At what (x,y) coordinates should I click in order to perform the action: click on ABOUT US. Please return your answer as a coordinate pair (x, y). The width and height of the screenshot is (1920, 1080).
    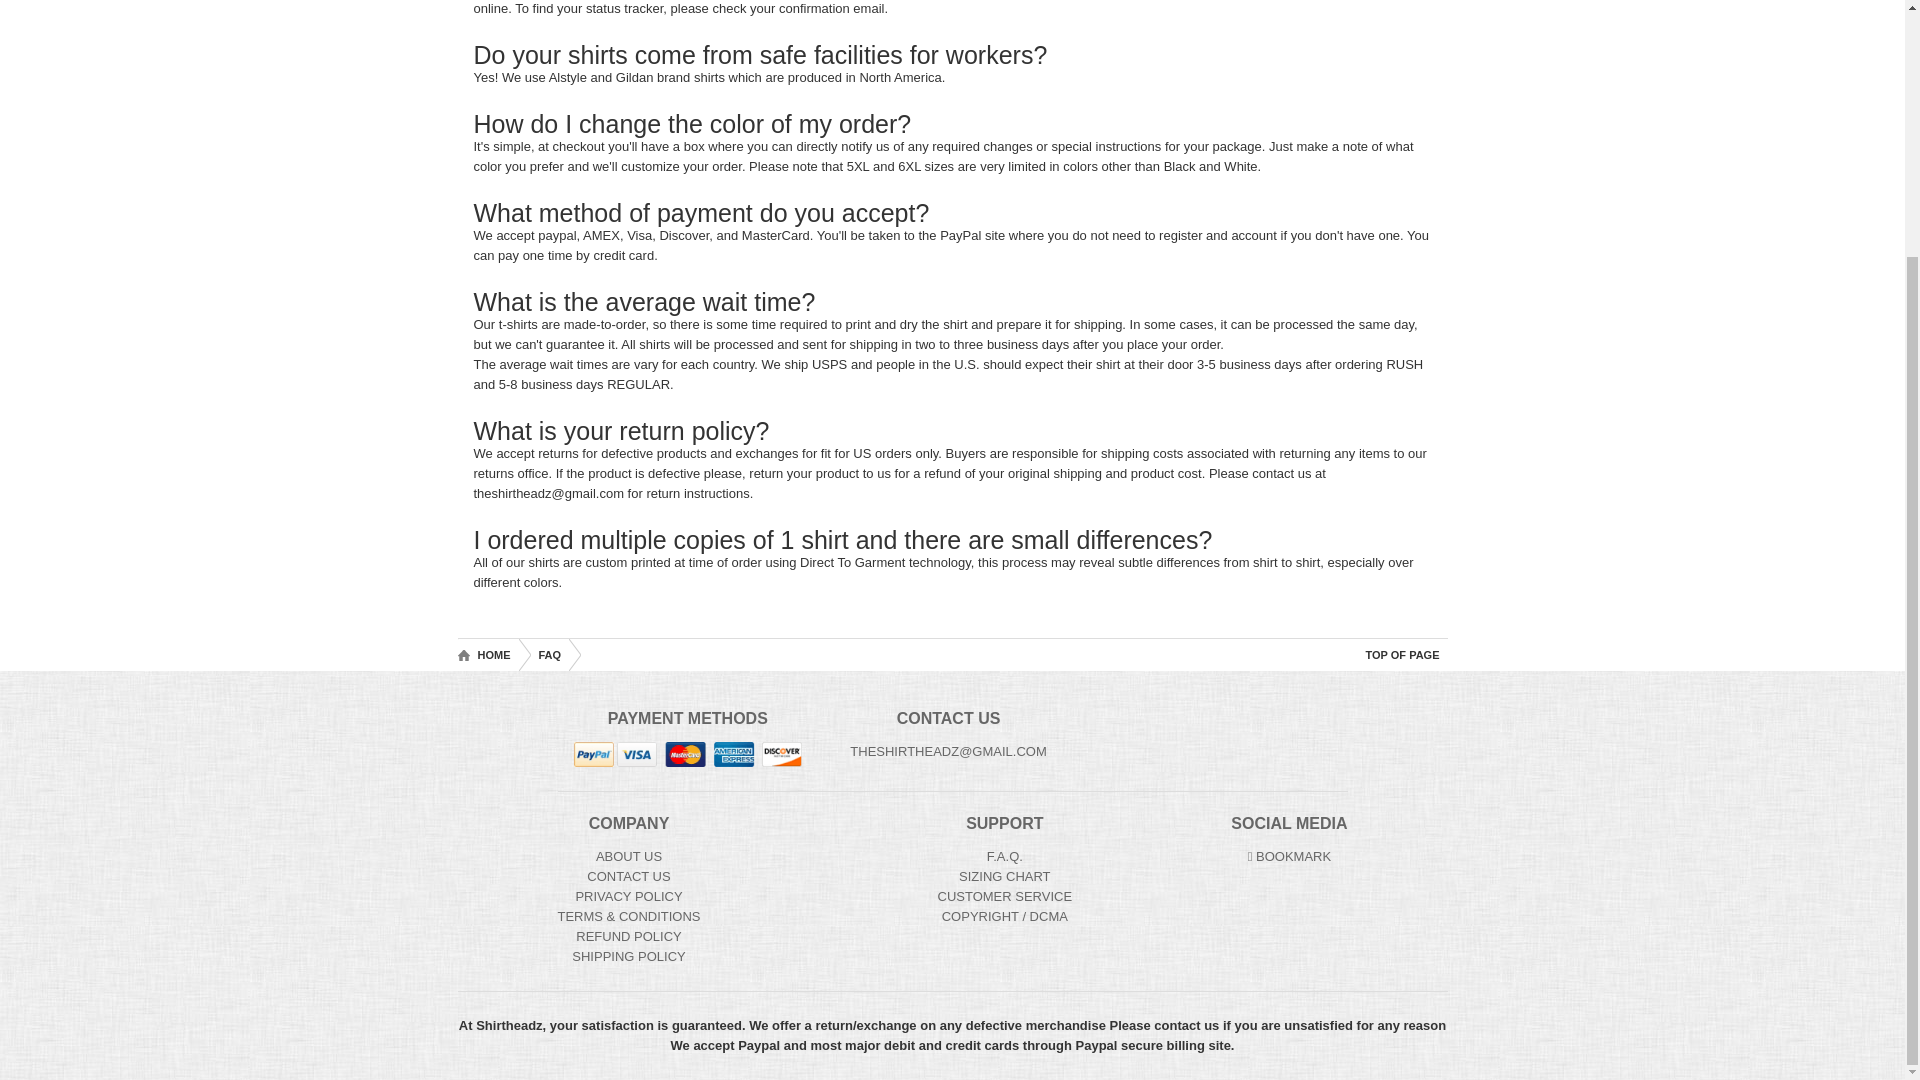
    Looking at the image, I should click on (628, 856).